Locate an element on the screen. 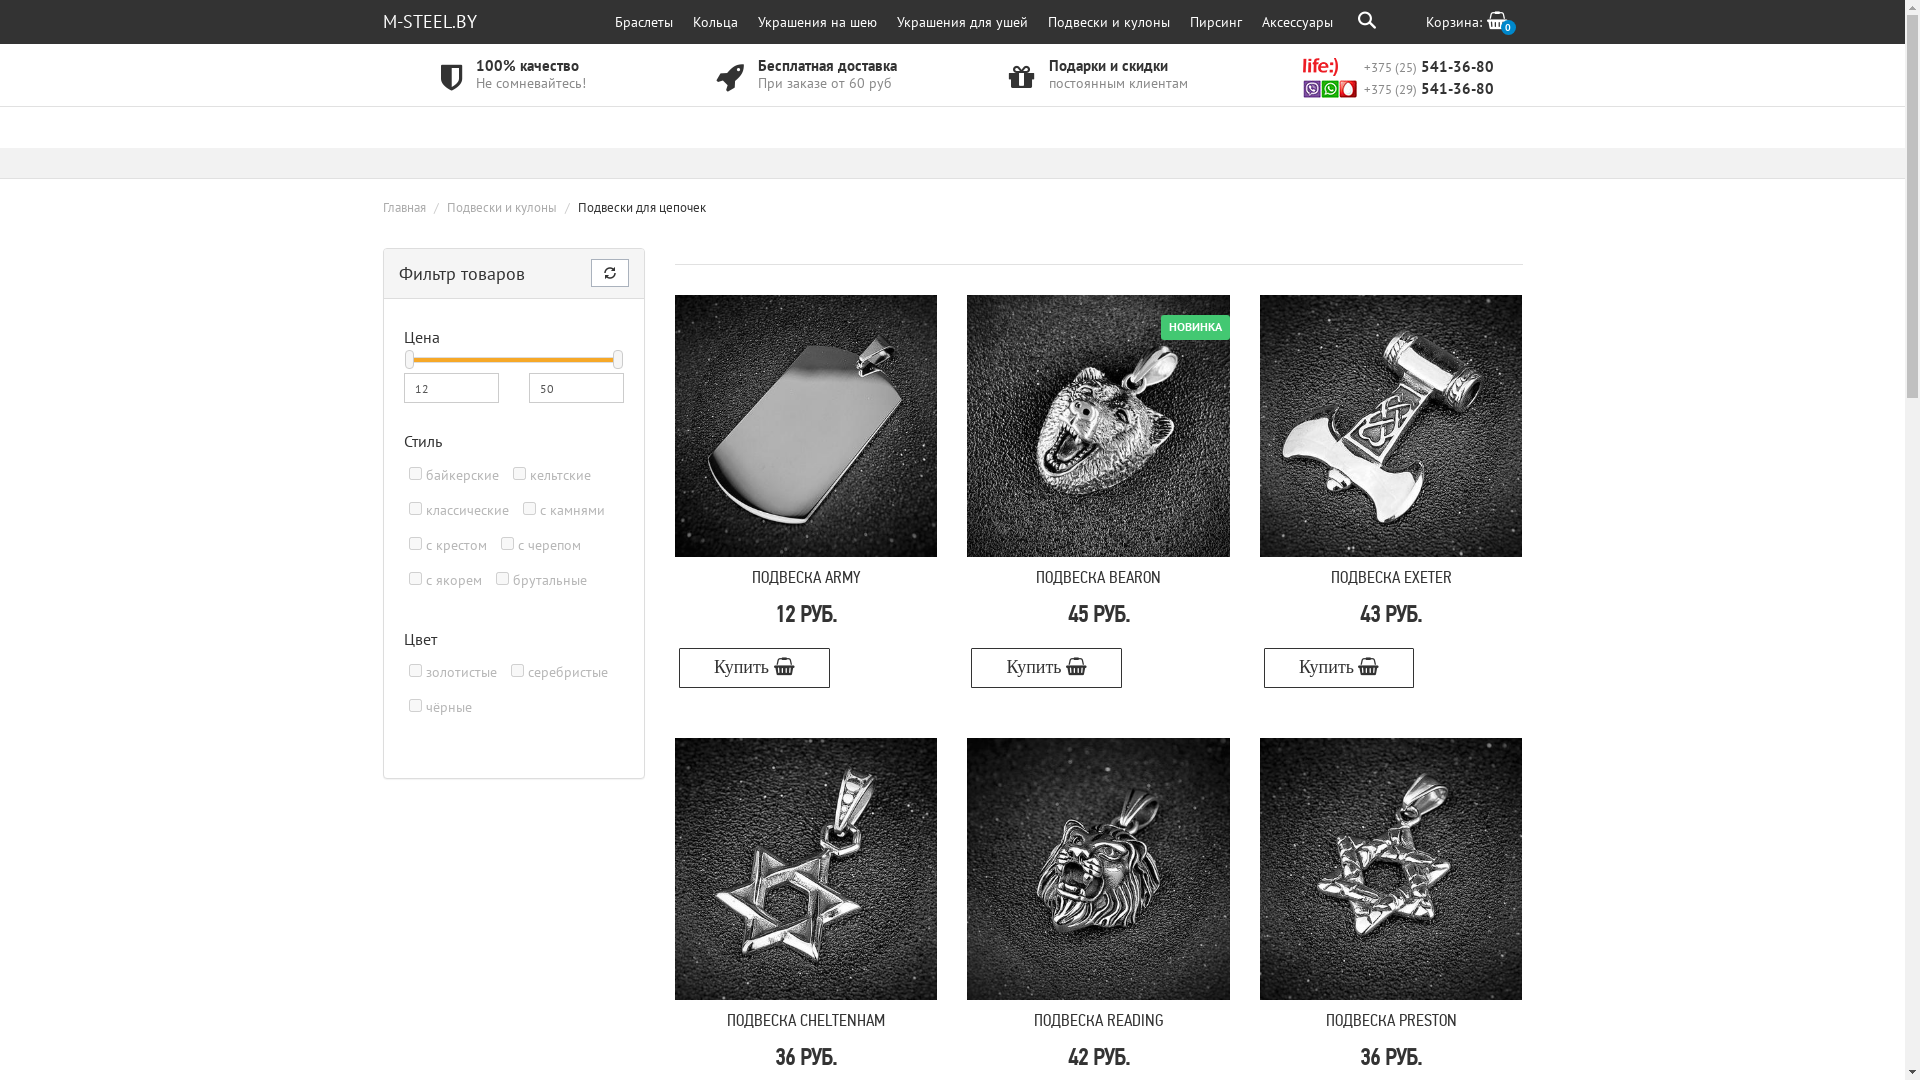  M-STEEL.BY is located at coordinates (429, 22).